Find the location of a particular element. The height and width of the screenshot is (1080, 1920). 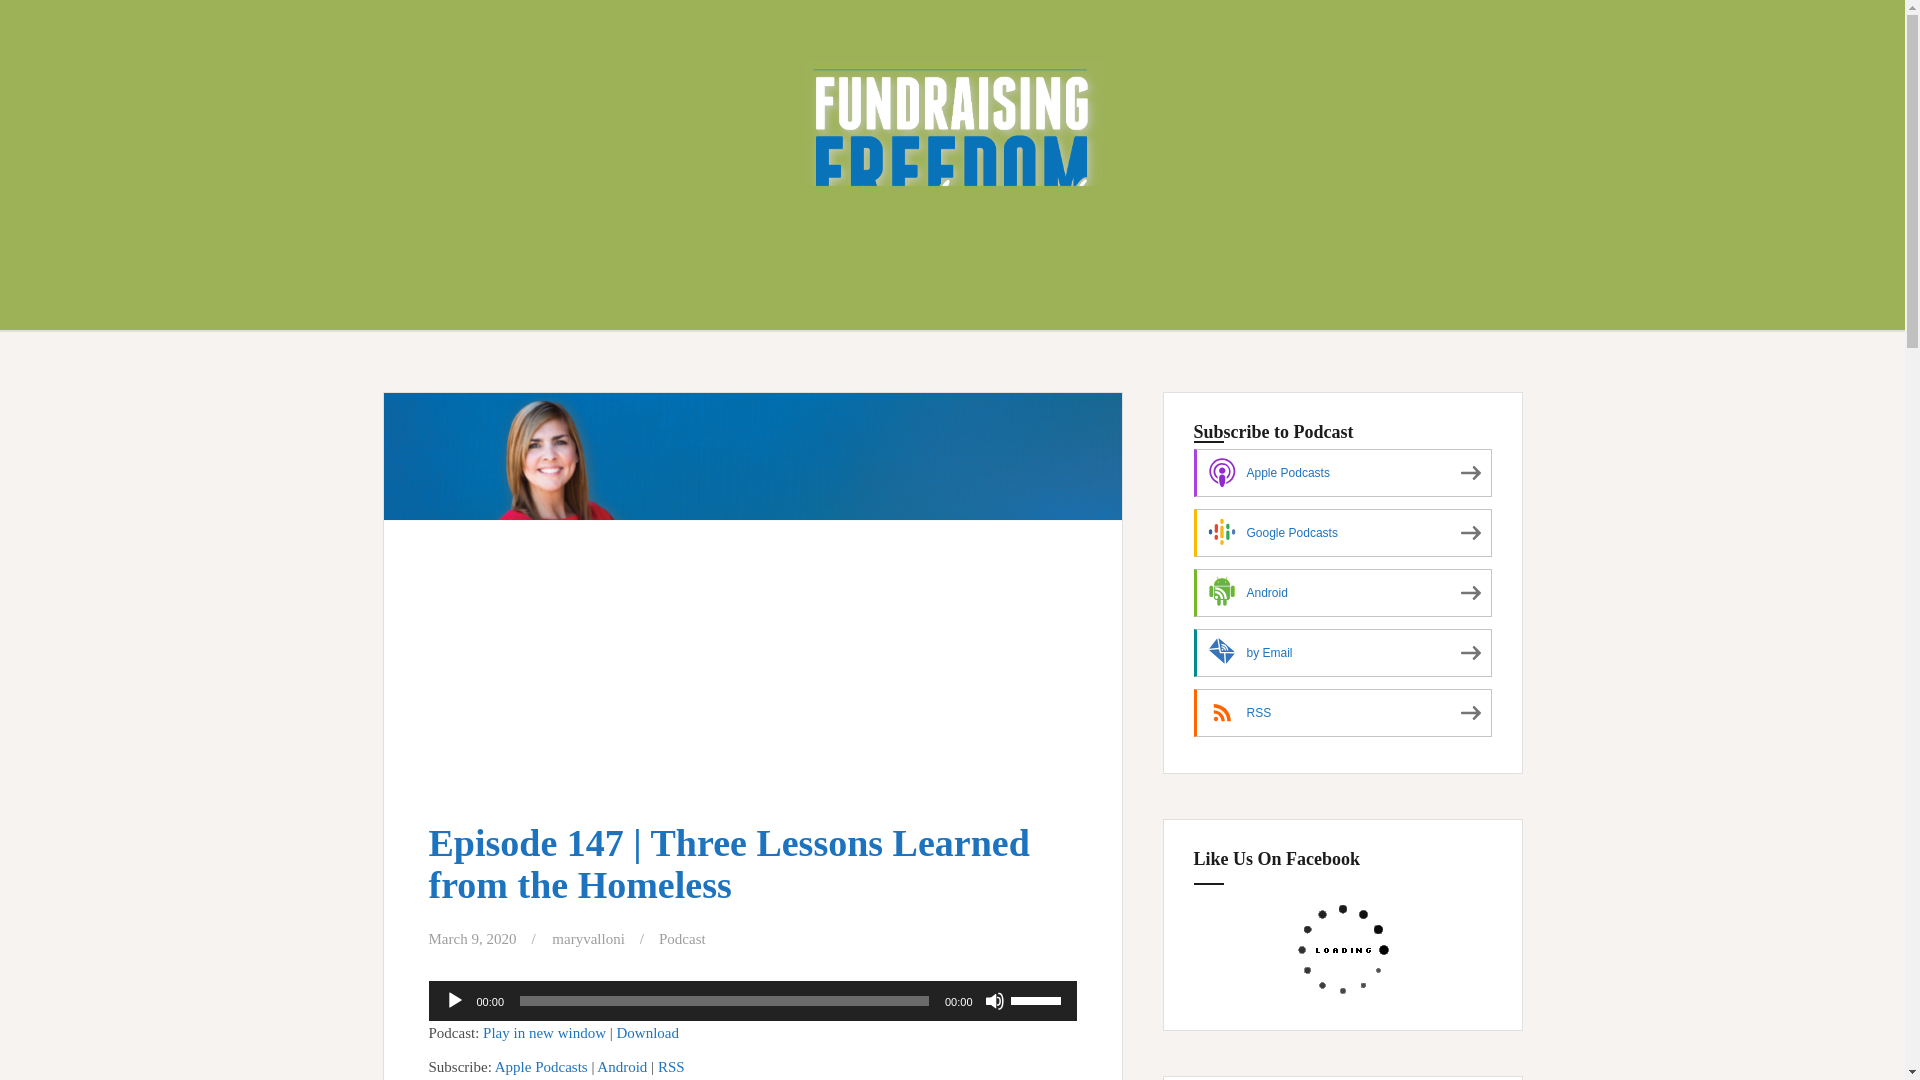

Subscribe on Google Podcasts is located at coordinates (1342, 532).